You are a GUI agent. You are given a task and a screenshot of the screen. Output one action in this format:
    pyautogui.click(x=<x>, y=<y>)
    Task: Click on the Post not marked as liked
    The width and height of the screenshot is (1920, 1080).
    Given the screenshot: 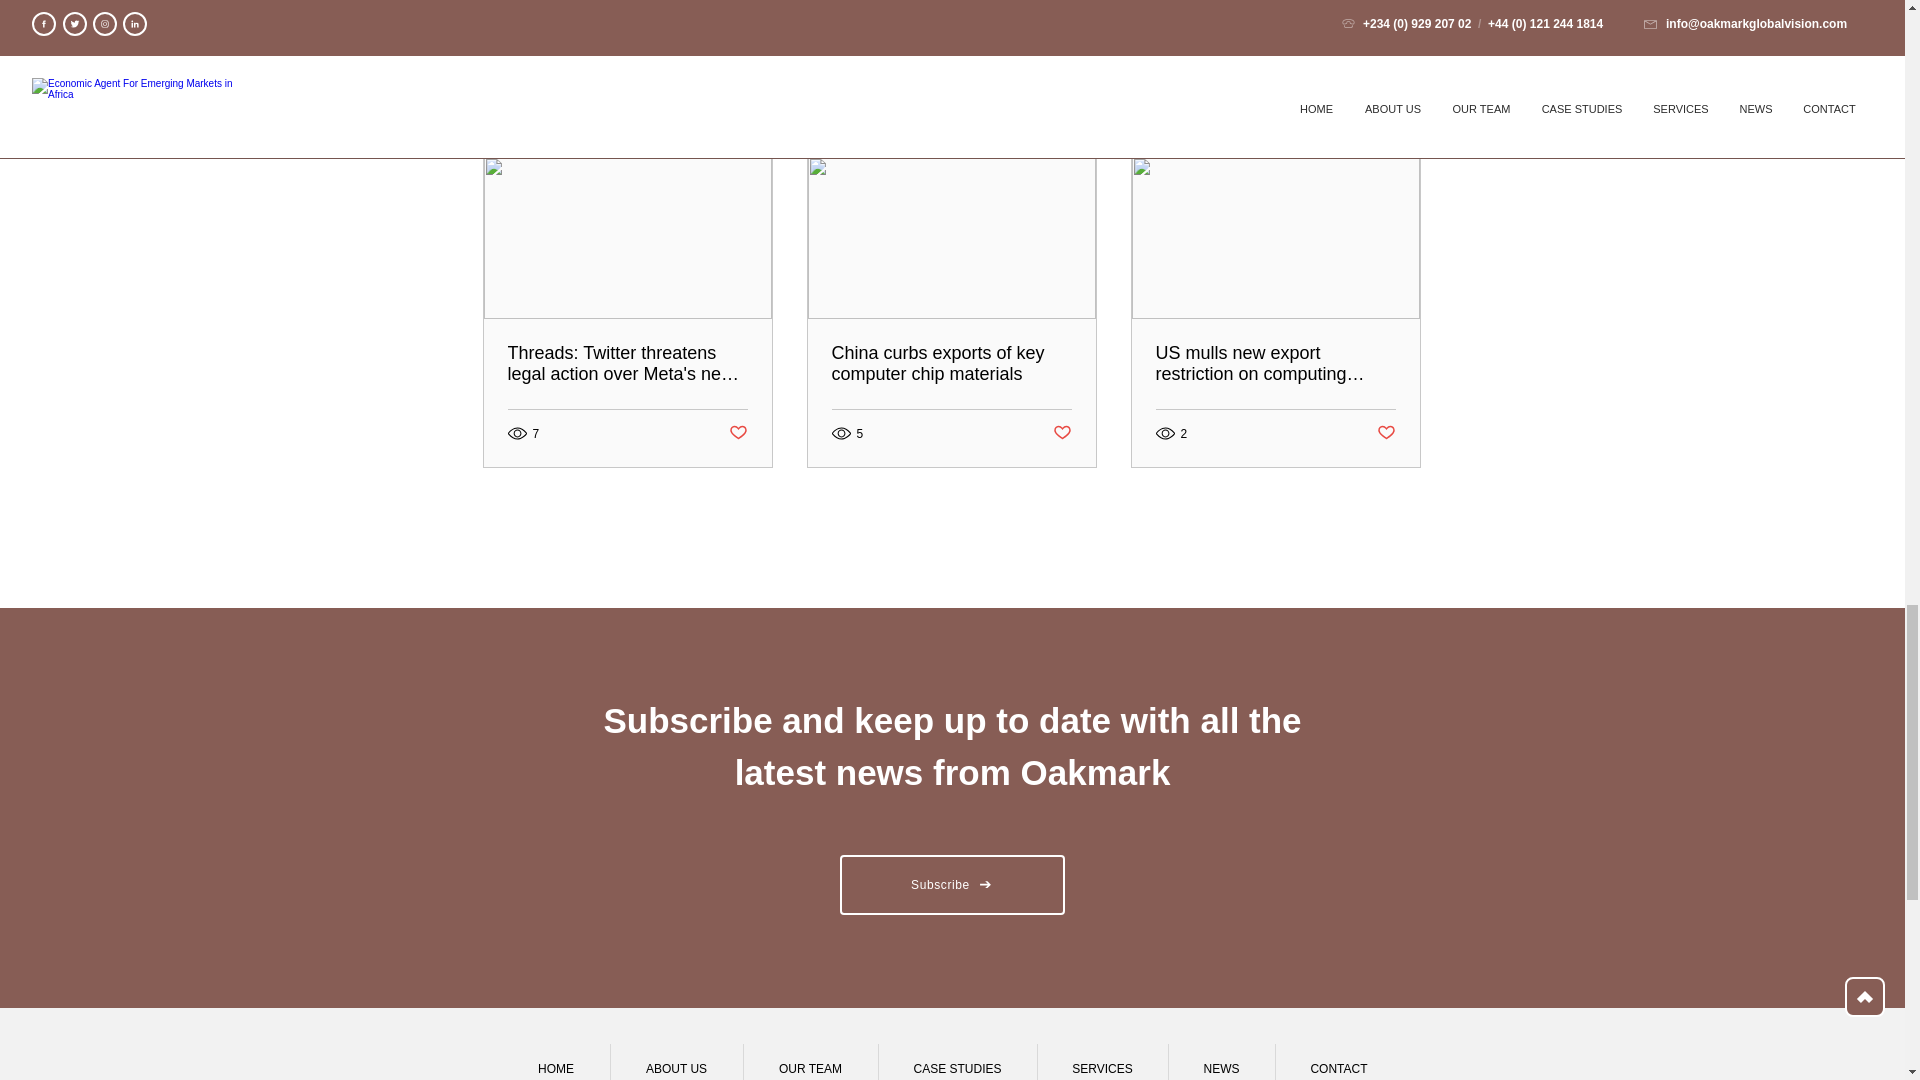 What is the action you would take?
    pyautogui.click(x=1062, y=433)
    